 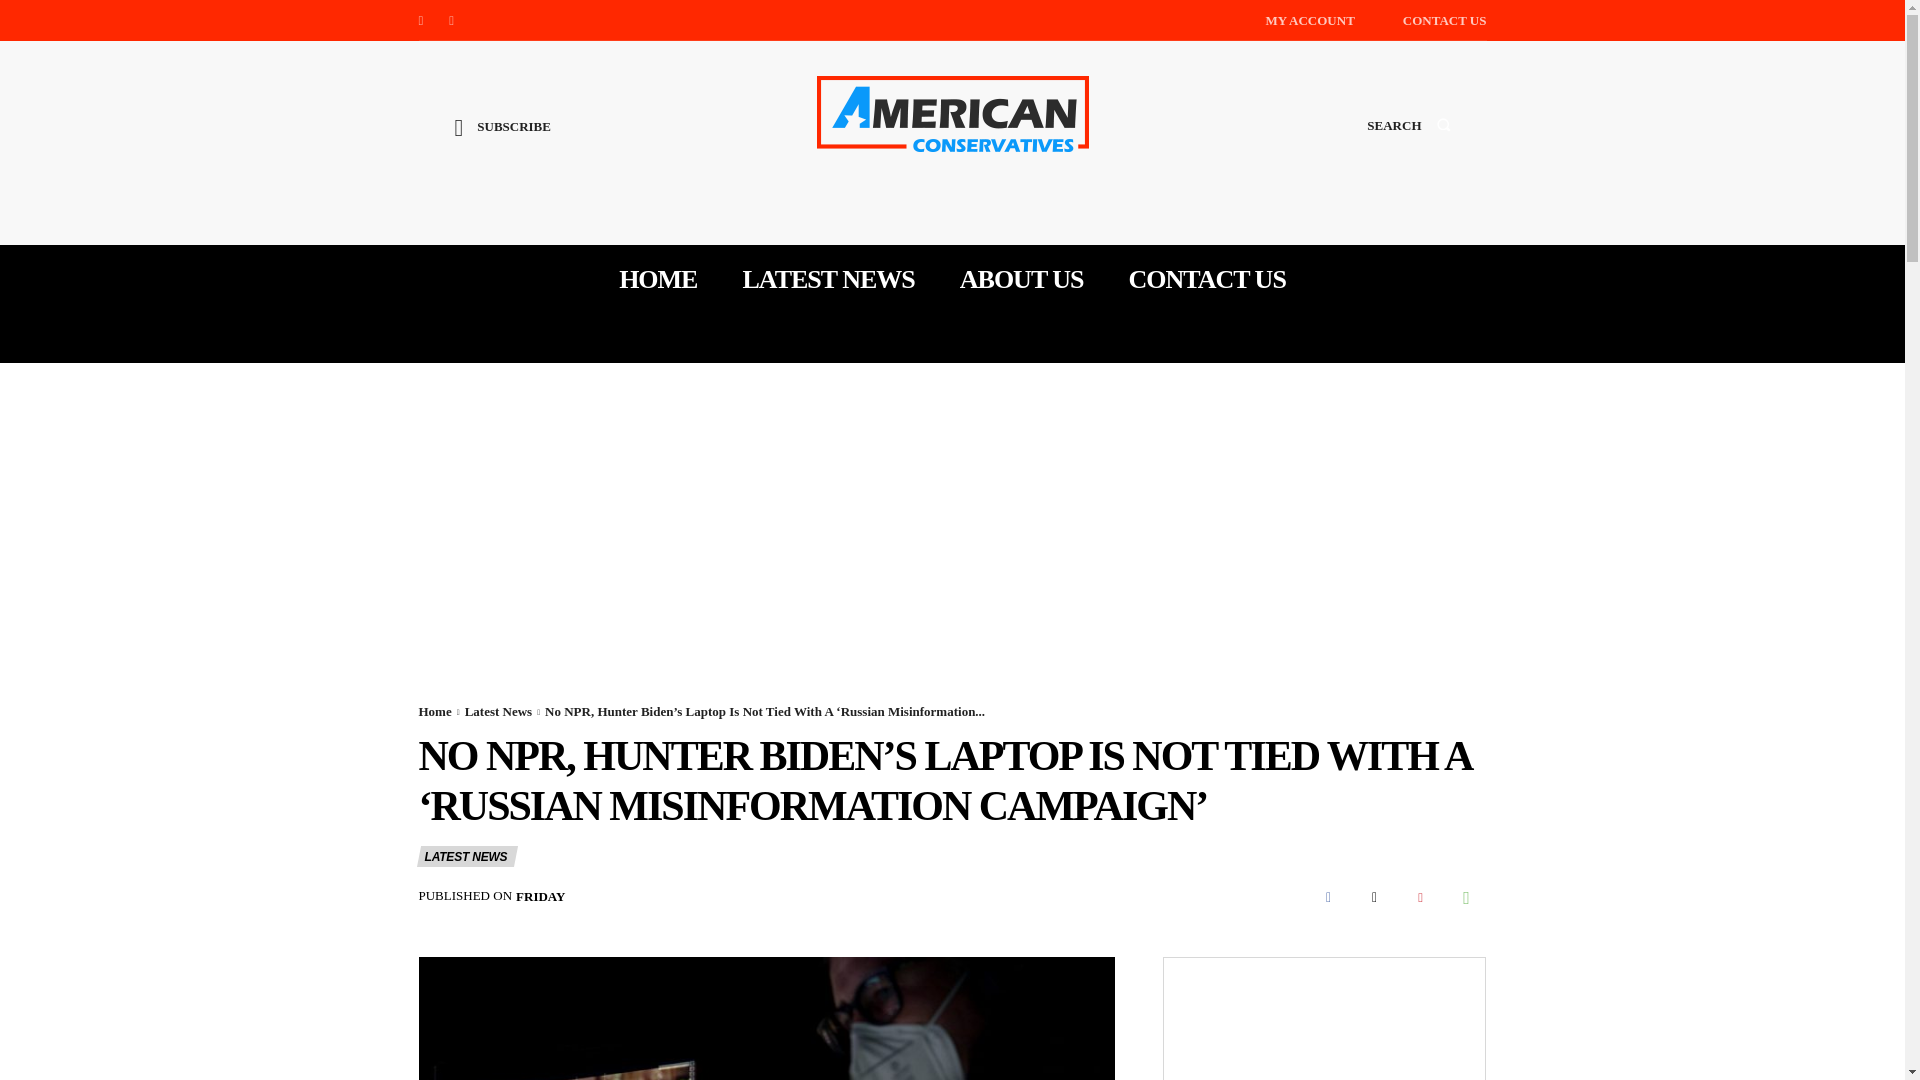 I want to click on ABOUT US, so click(x=1022, y=280).